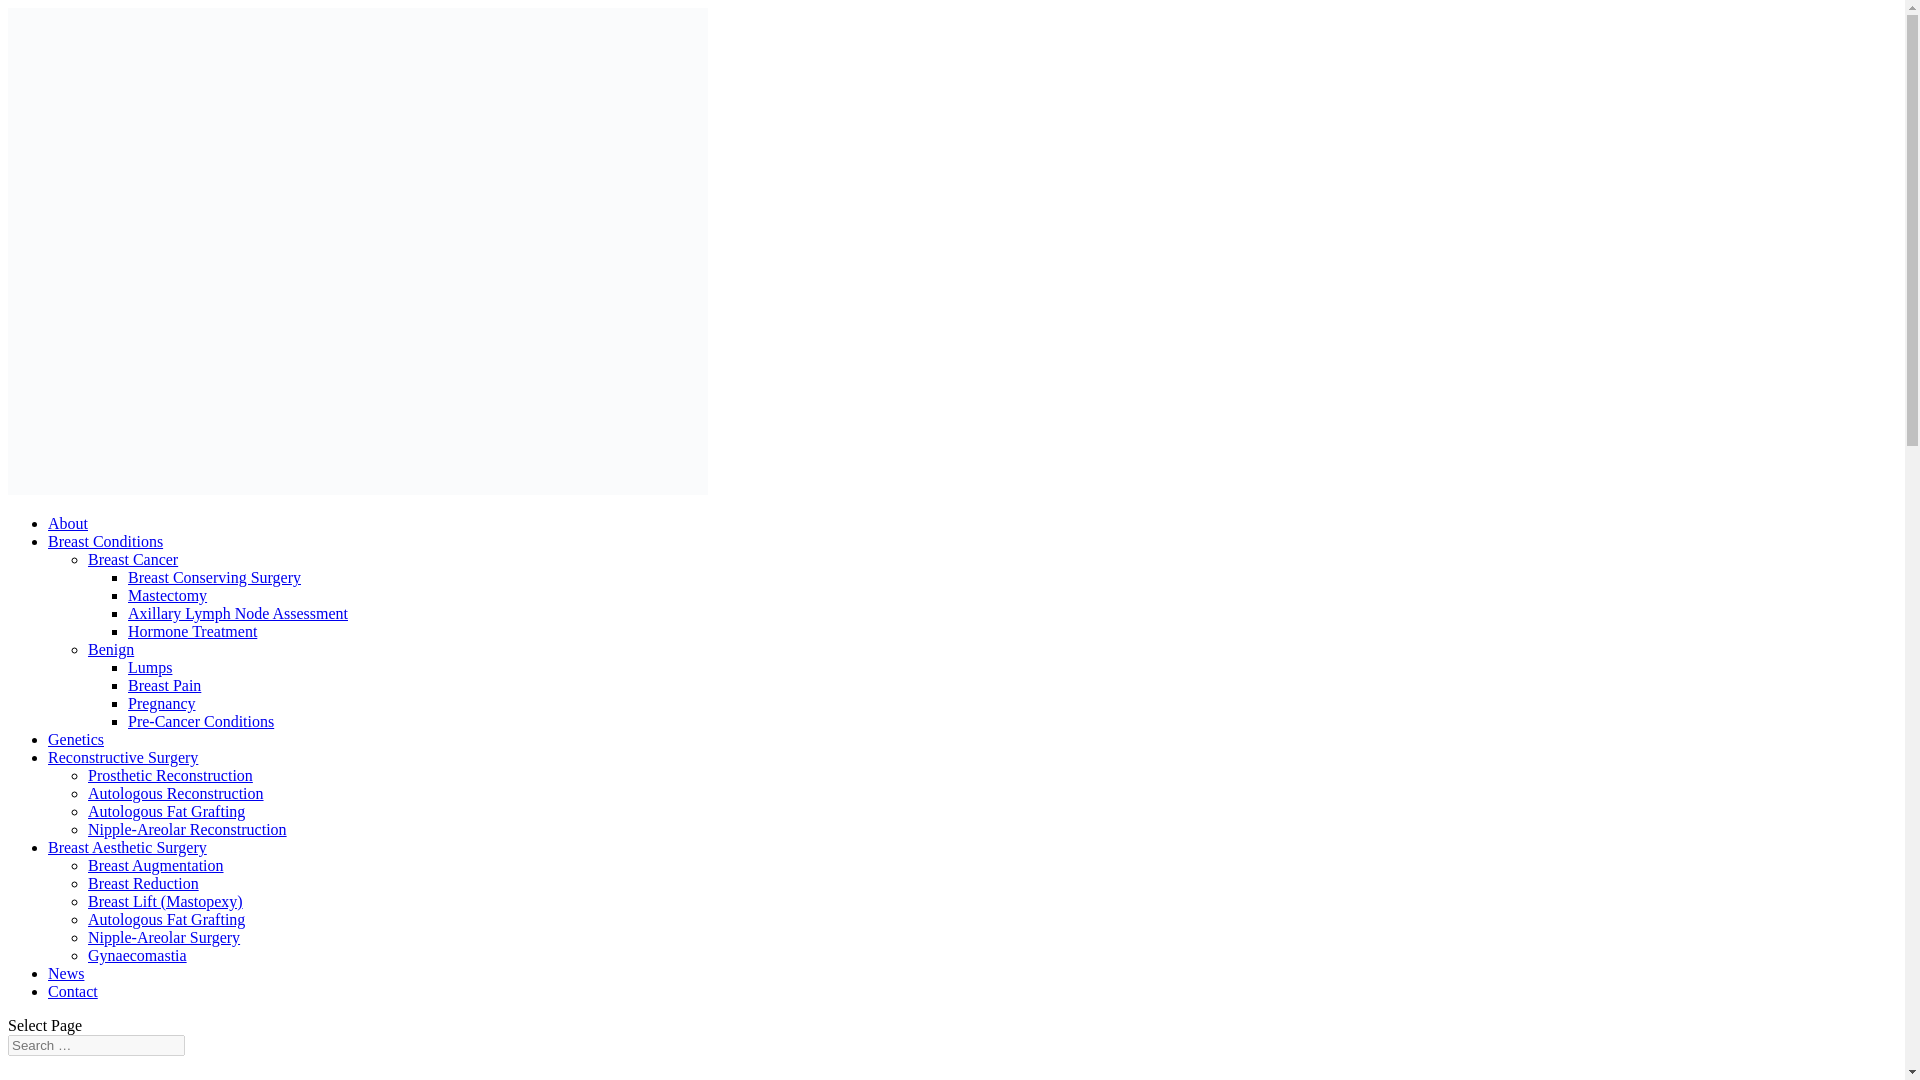 The height and width of the screenshot is (1080, 1920). I want to click on Breast Aesthetic Surgery, so click(128, 848).